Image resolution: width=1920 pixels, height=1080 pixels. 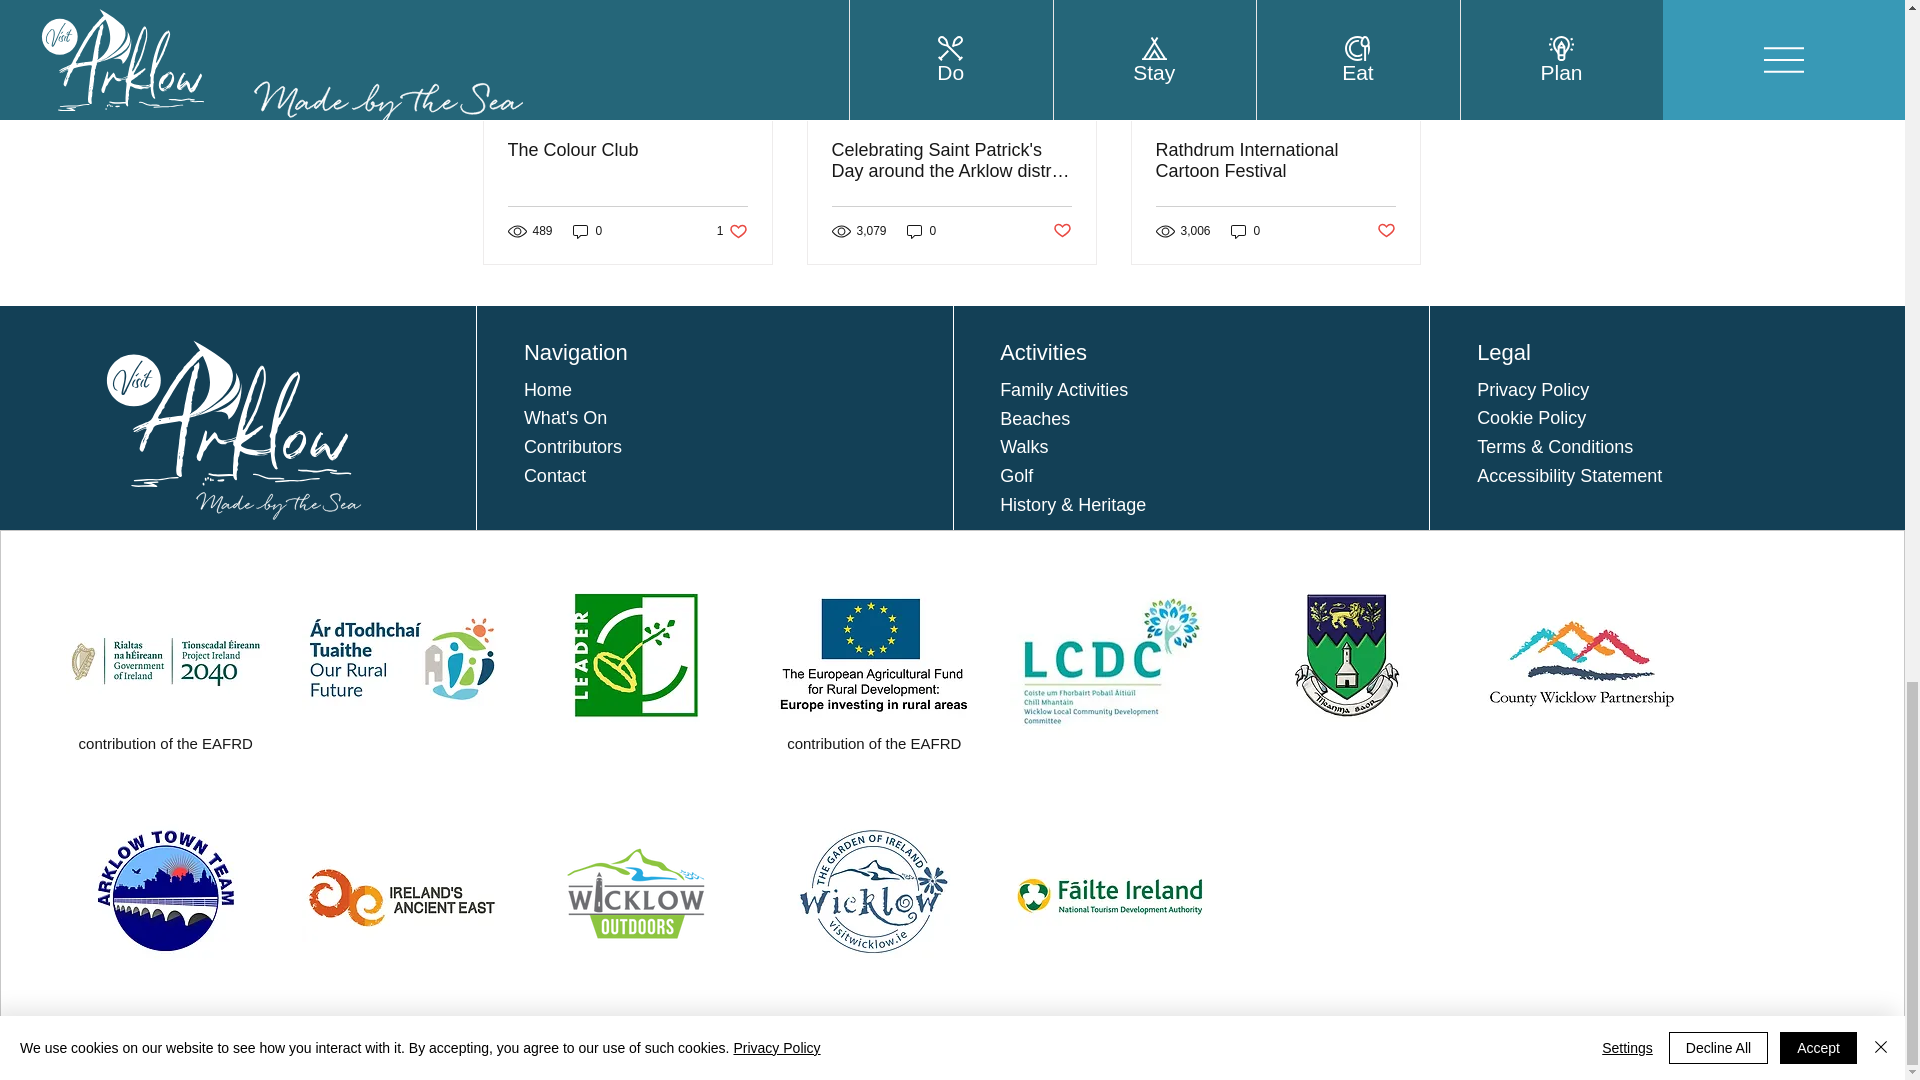 I want to click on Post not marked as liked, so click(x=1386, y=231).